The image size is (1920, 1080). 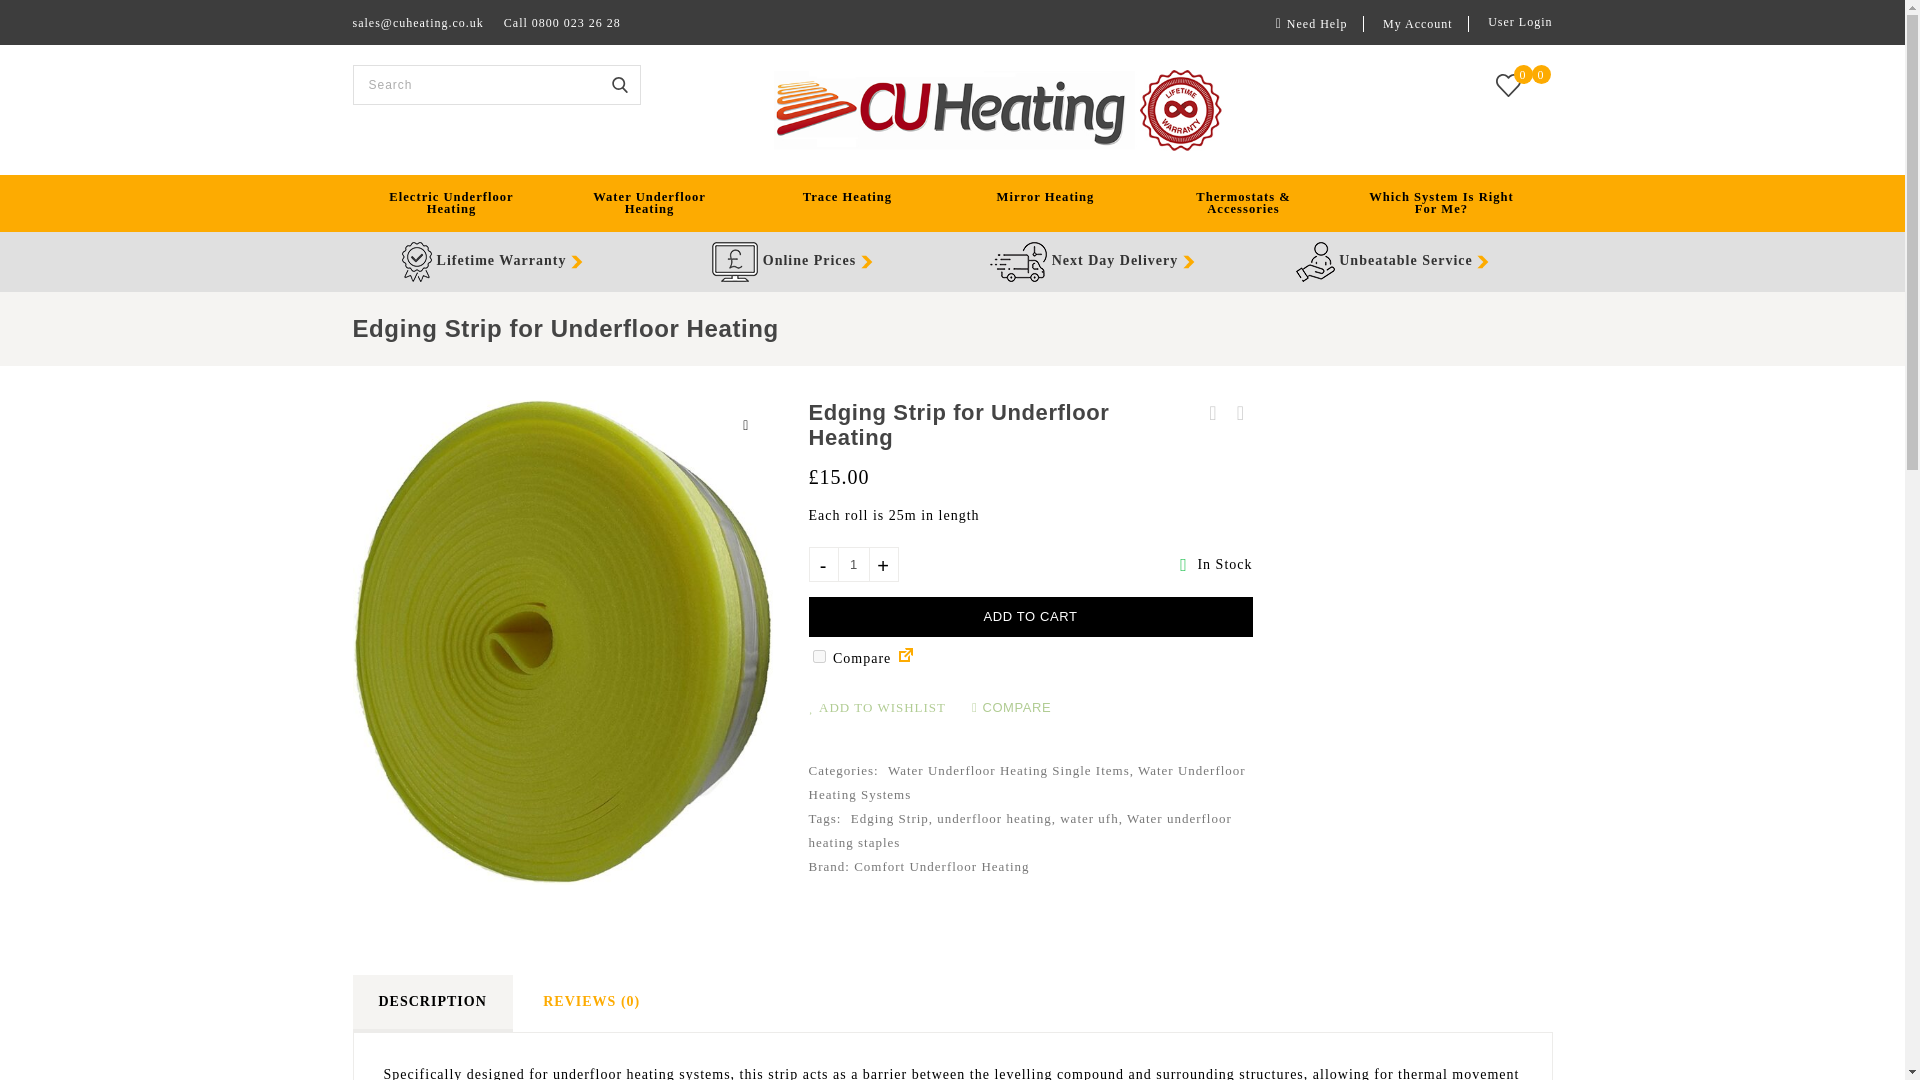 What do you see at coordinates (998, 109) in the screenshot?
I see `CU Heating` at bounding box center [998, 109].